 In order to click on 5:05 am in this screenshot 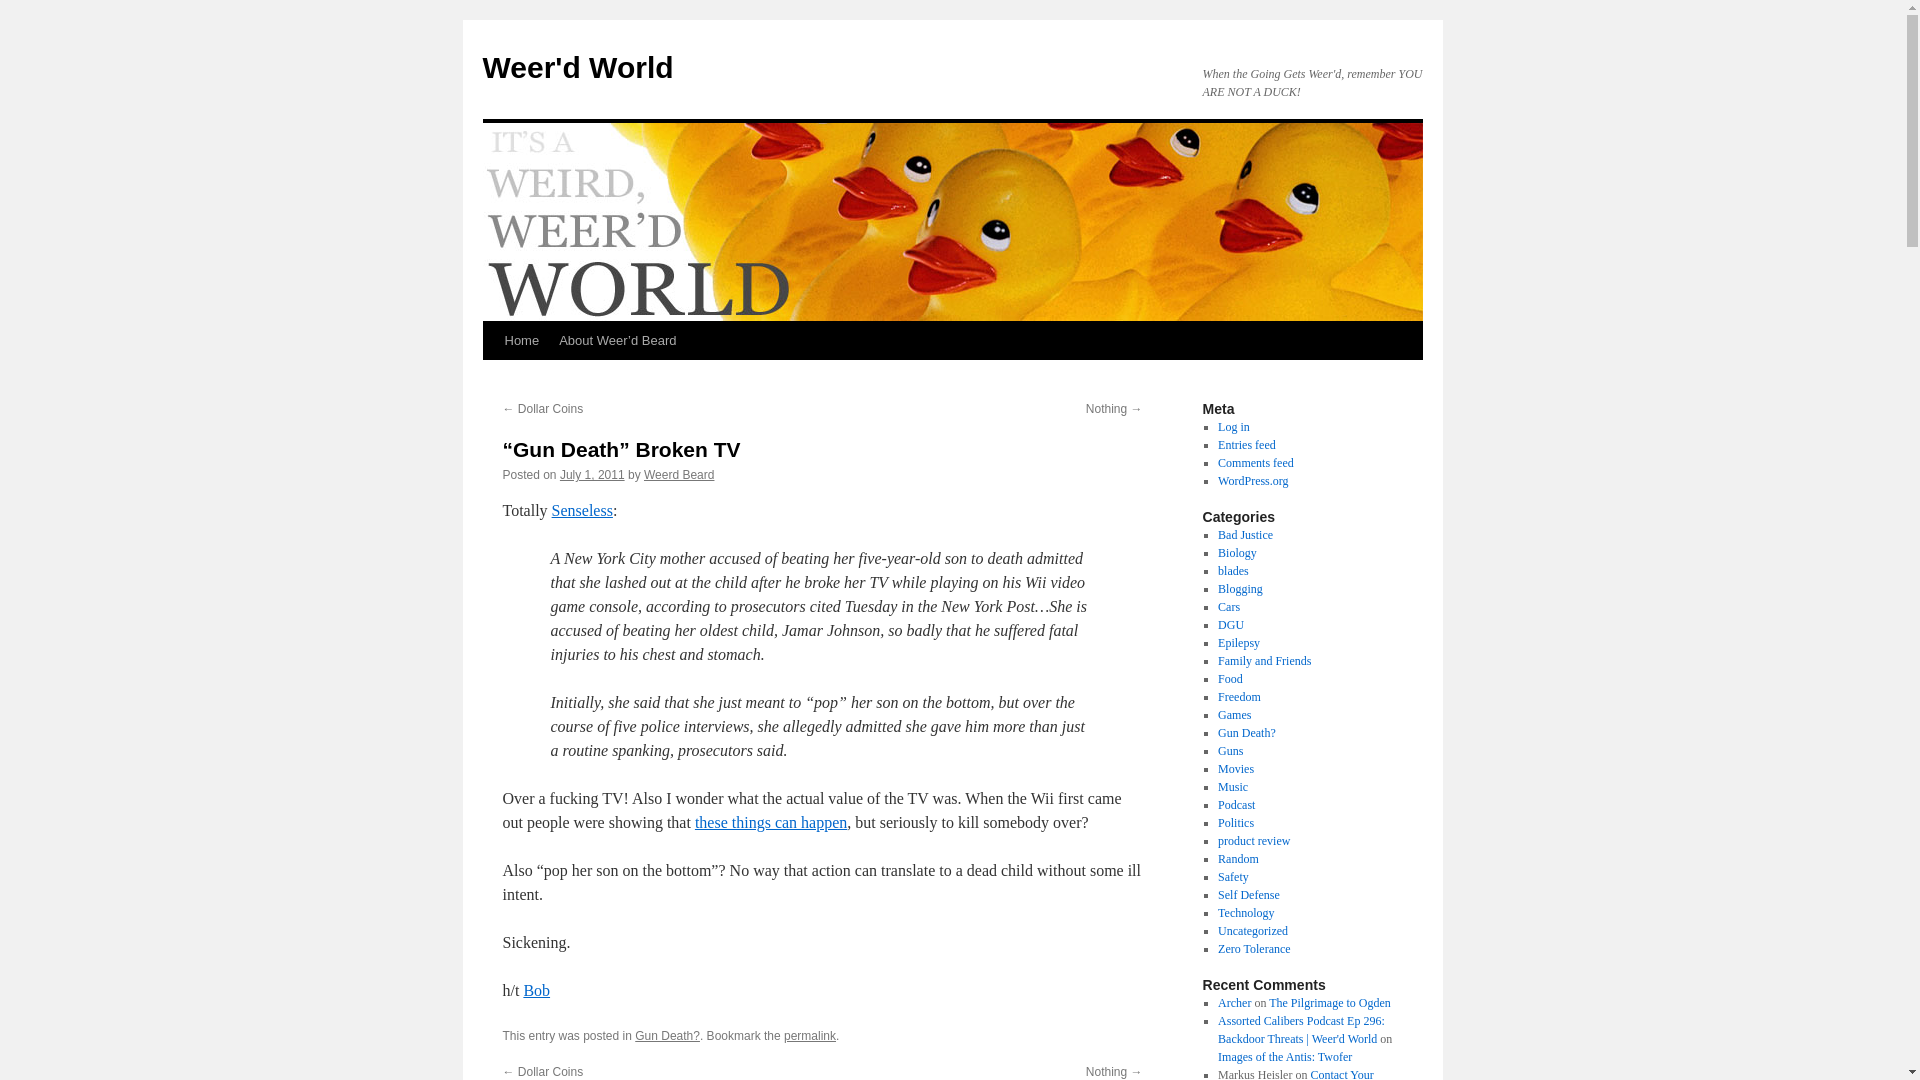, I will do `click(592, 474)`.